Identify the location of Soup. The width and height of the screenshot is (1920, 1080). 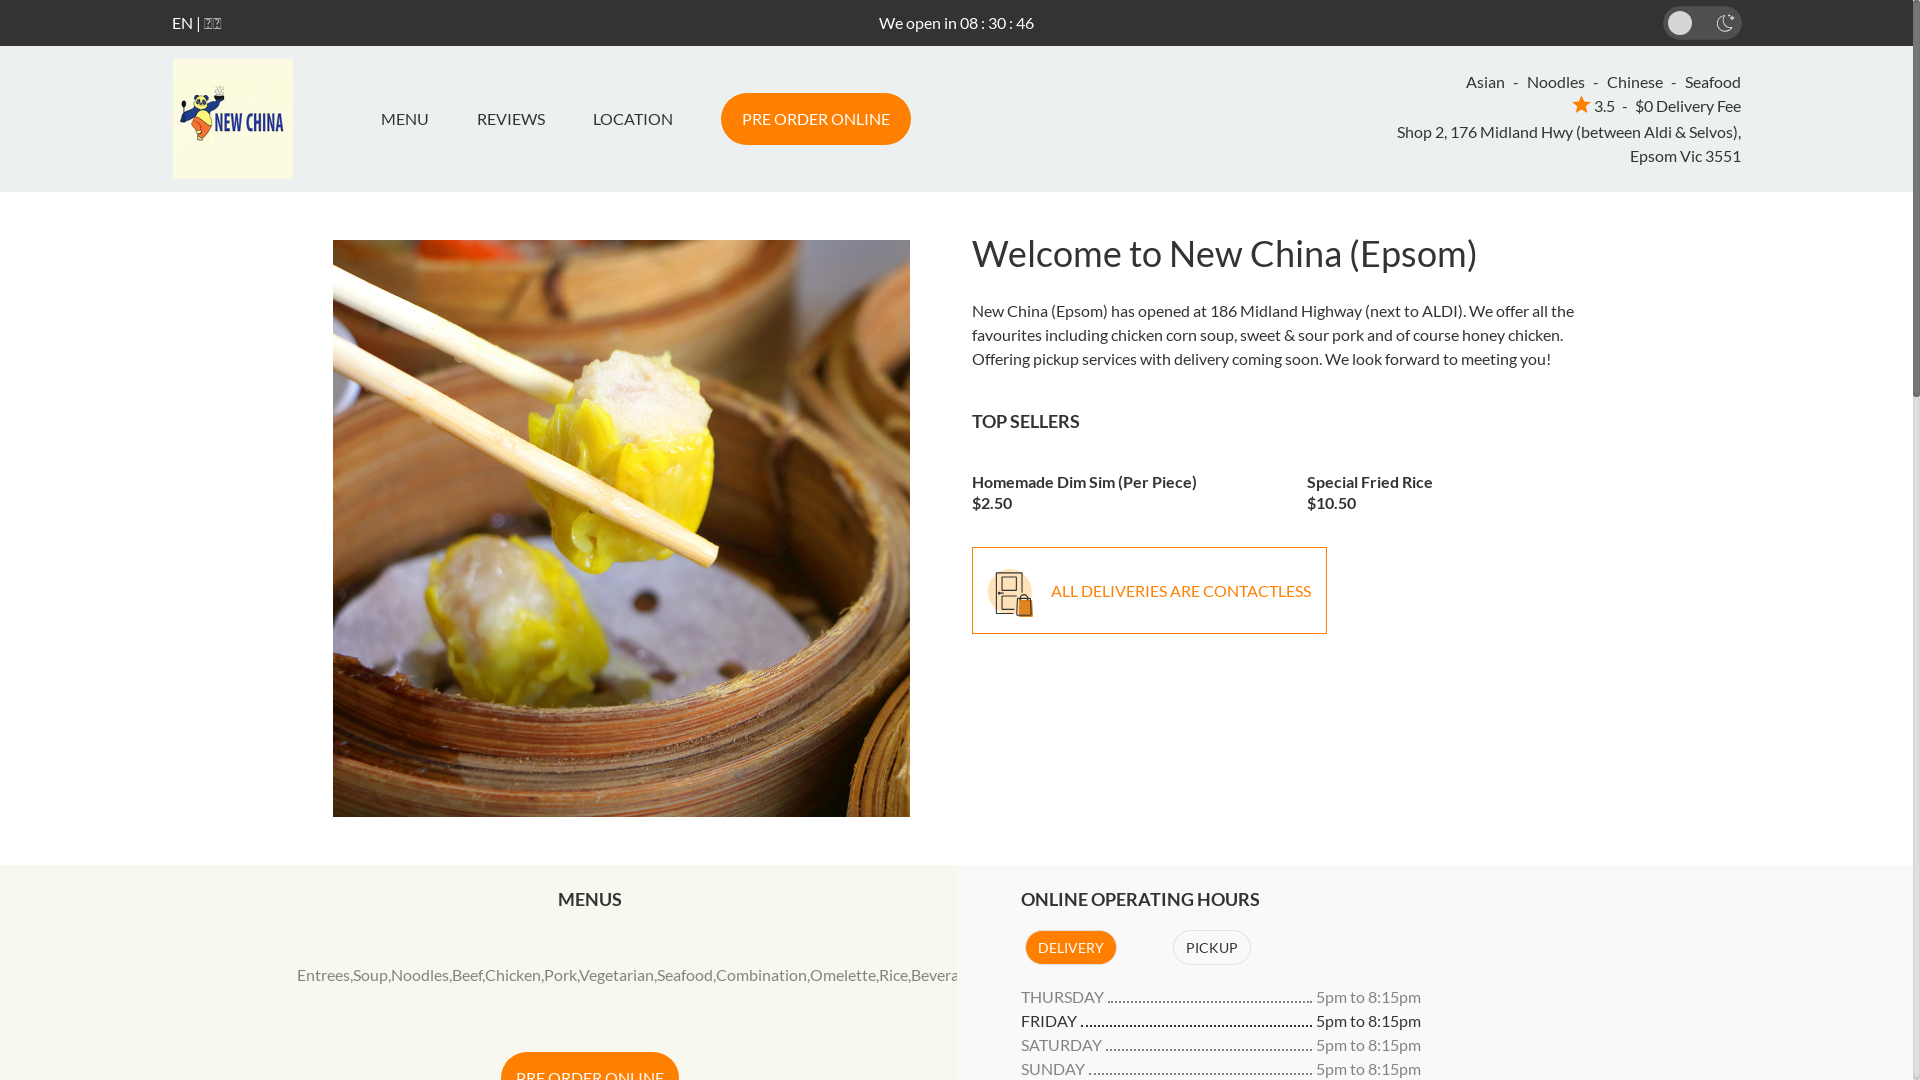
(370, 974).